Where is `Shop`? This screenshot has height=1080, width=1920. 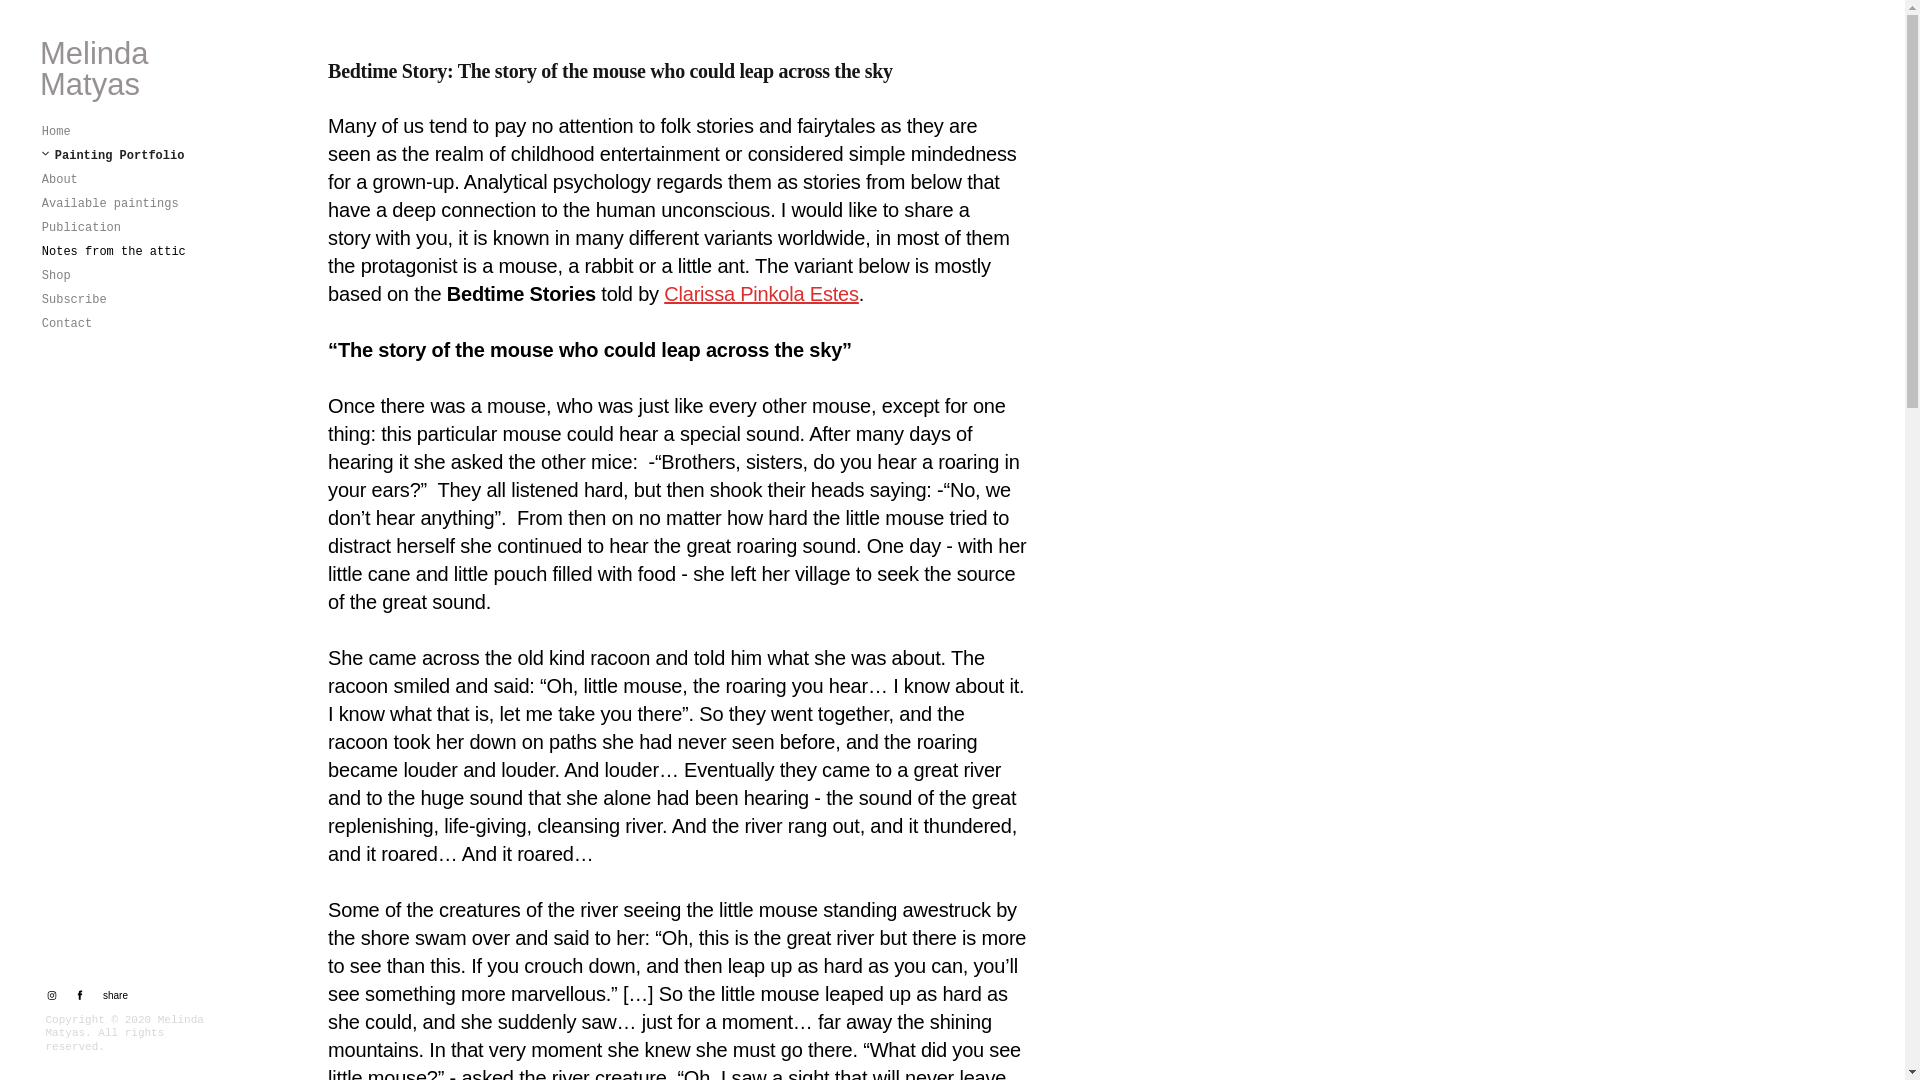 Shop is located at coordinates (56, 276).